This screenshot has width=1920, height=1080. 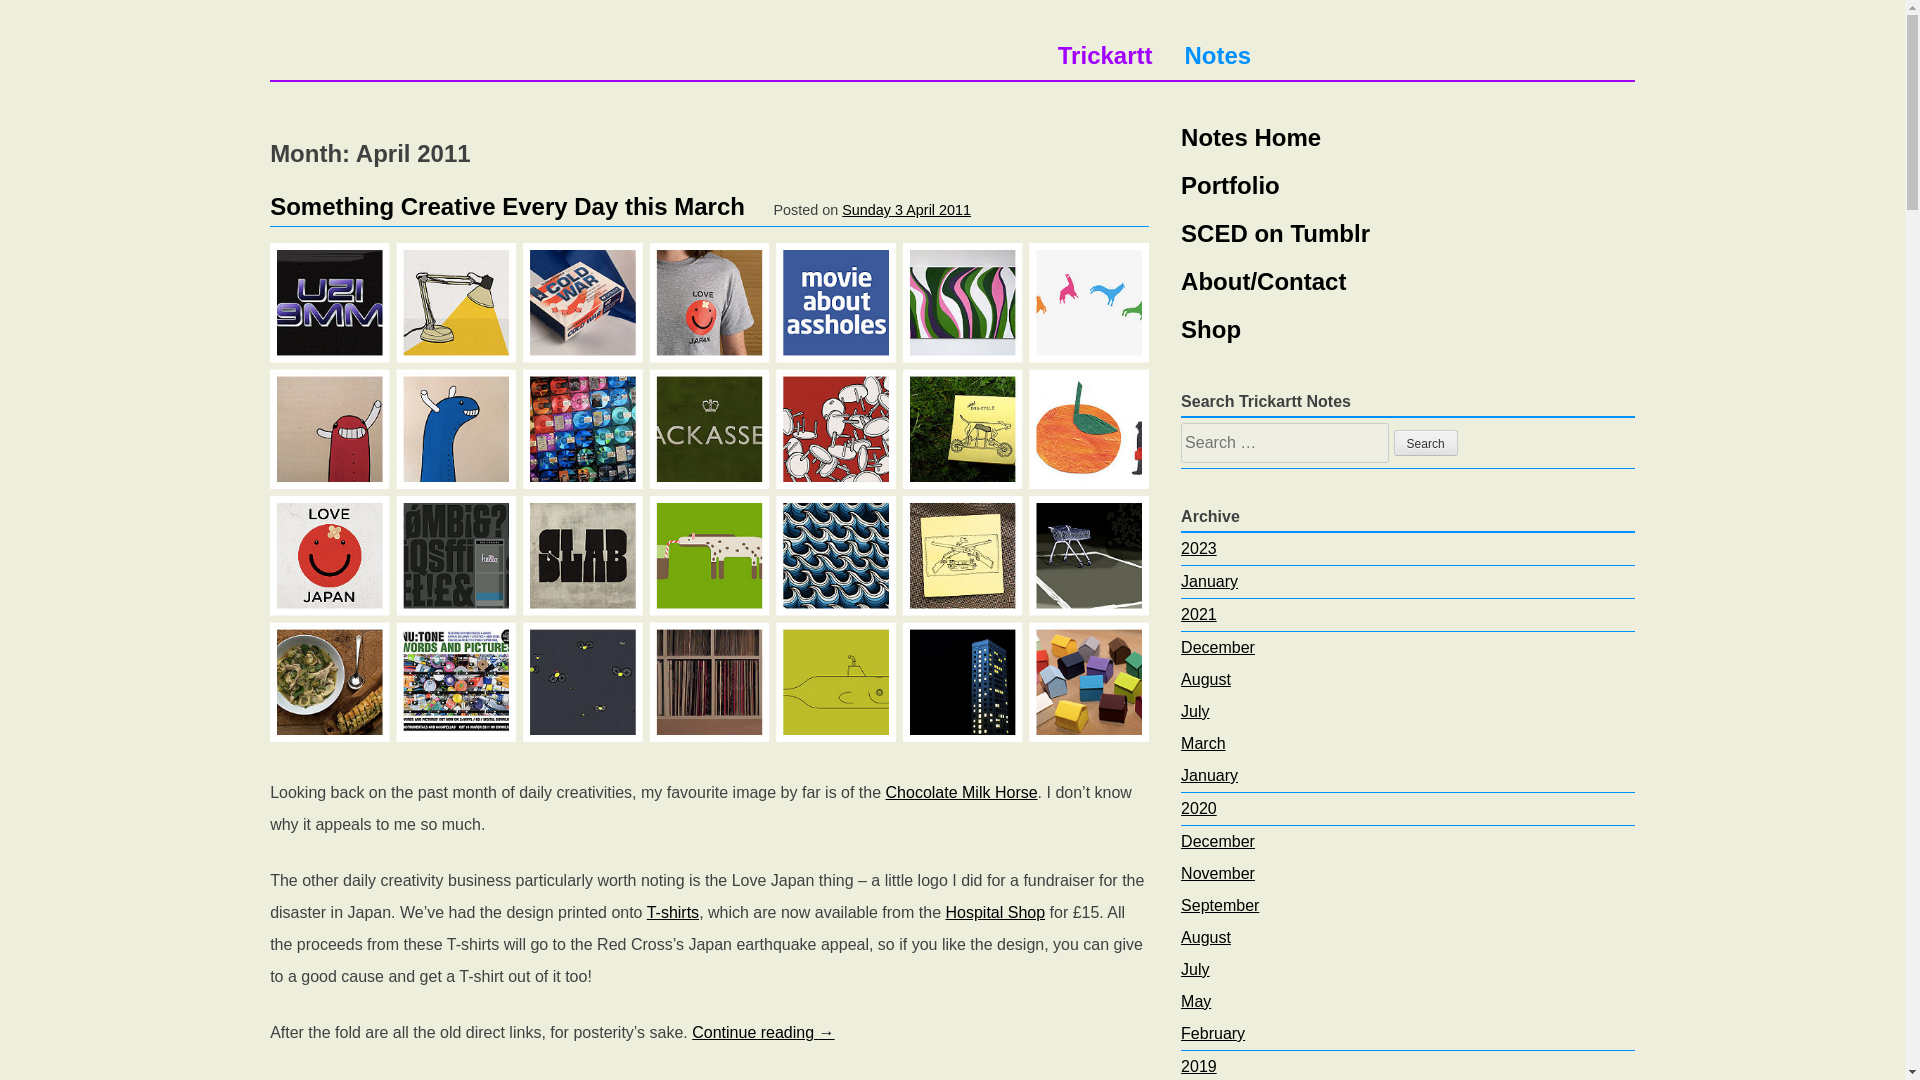 I want to click on February, so click(x=1212, y=1033).